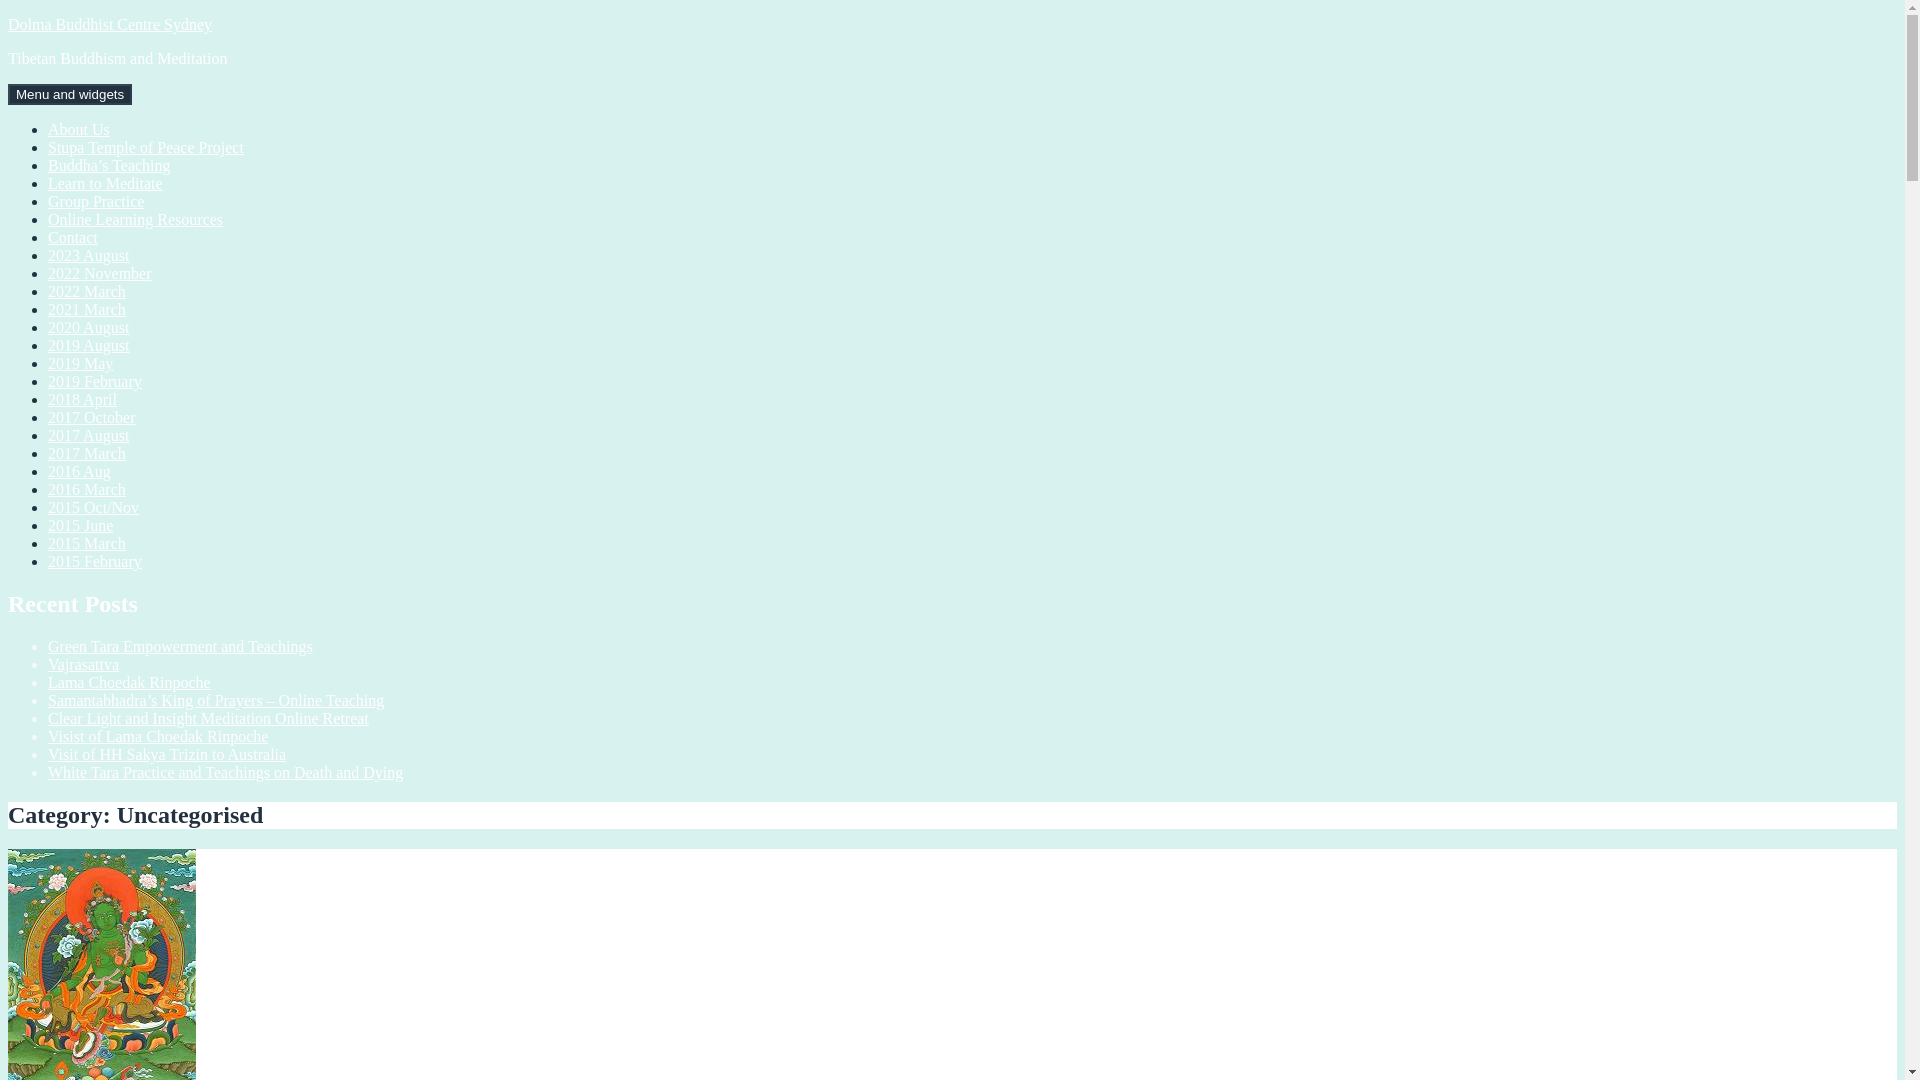  I want to click on 2015 March, so click(87, 544).